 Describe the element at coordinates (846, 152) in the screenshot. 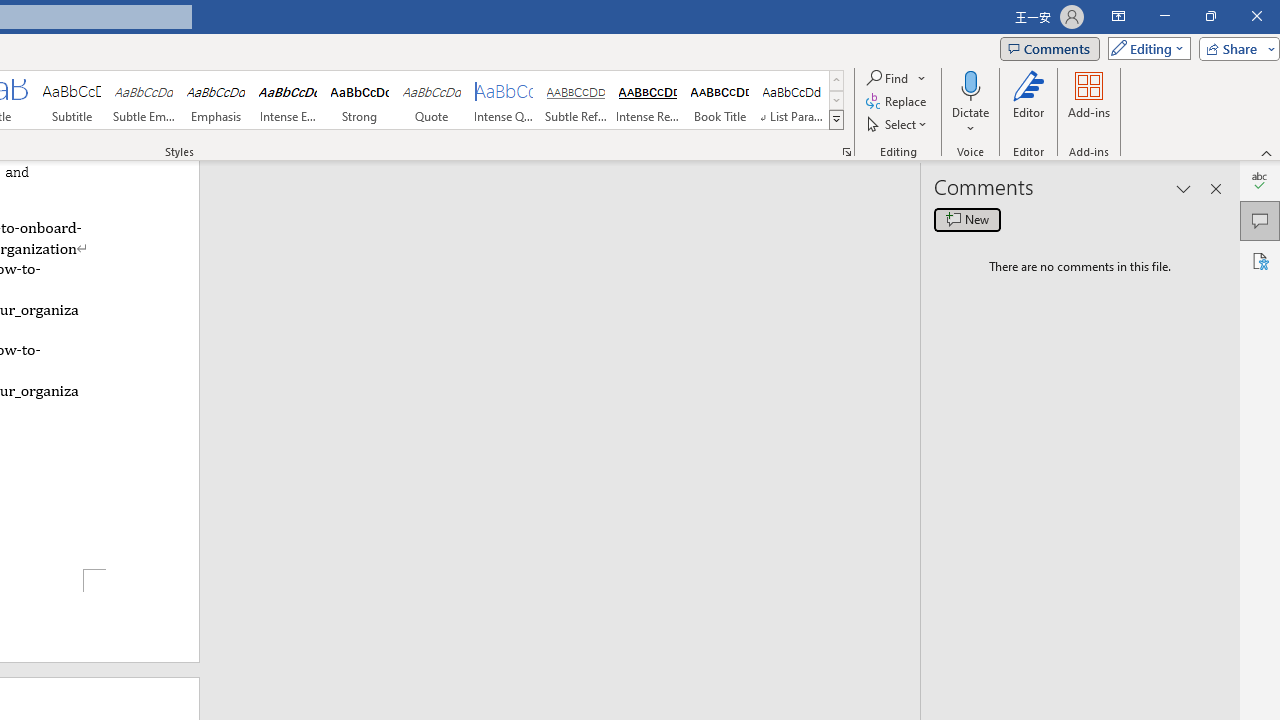

I see `Styles...` at that location.